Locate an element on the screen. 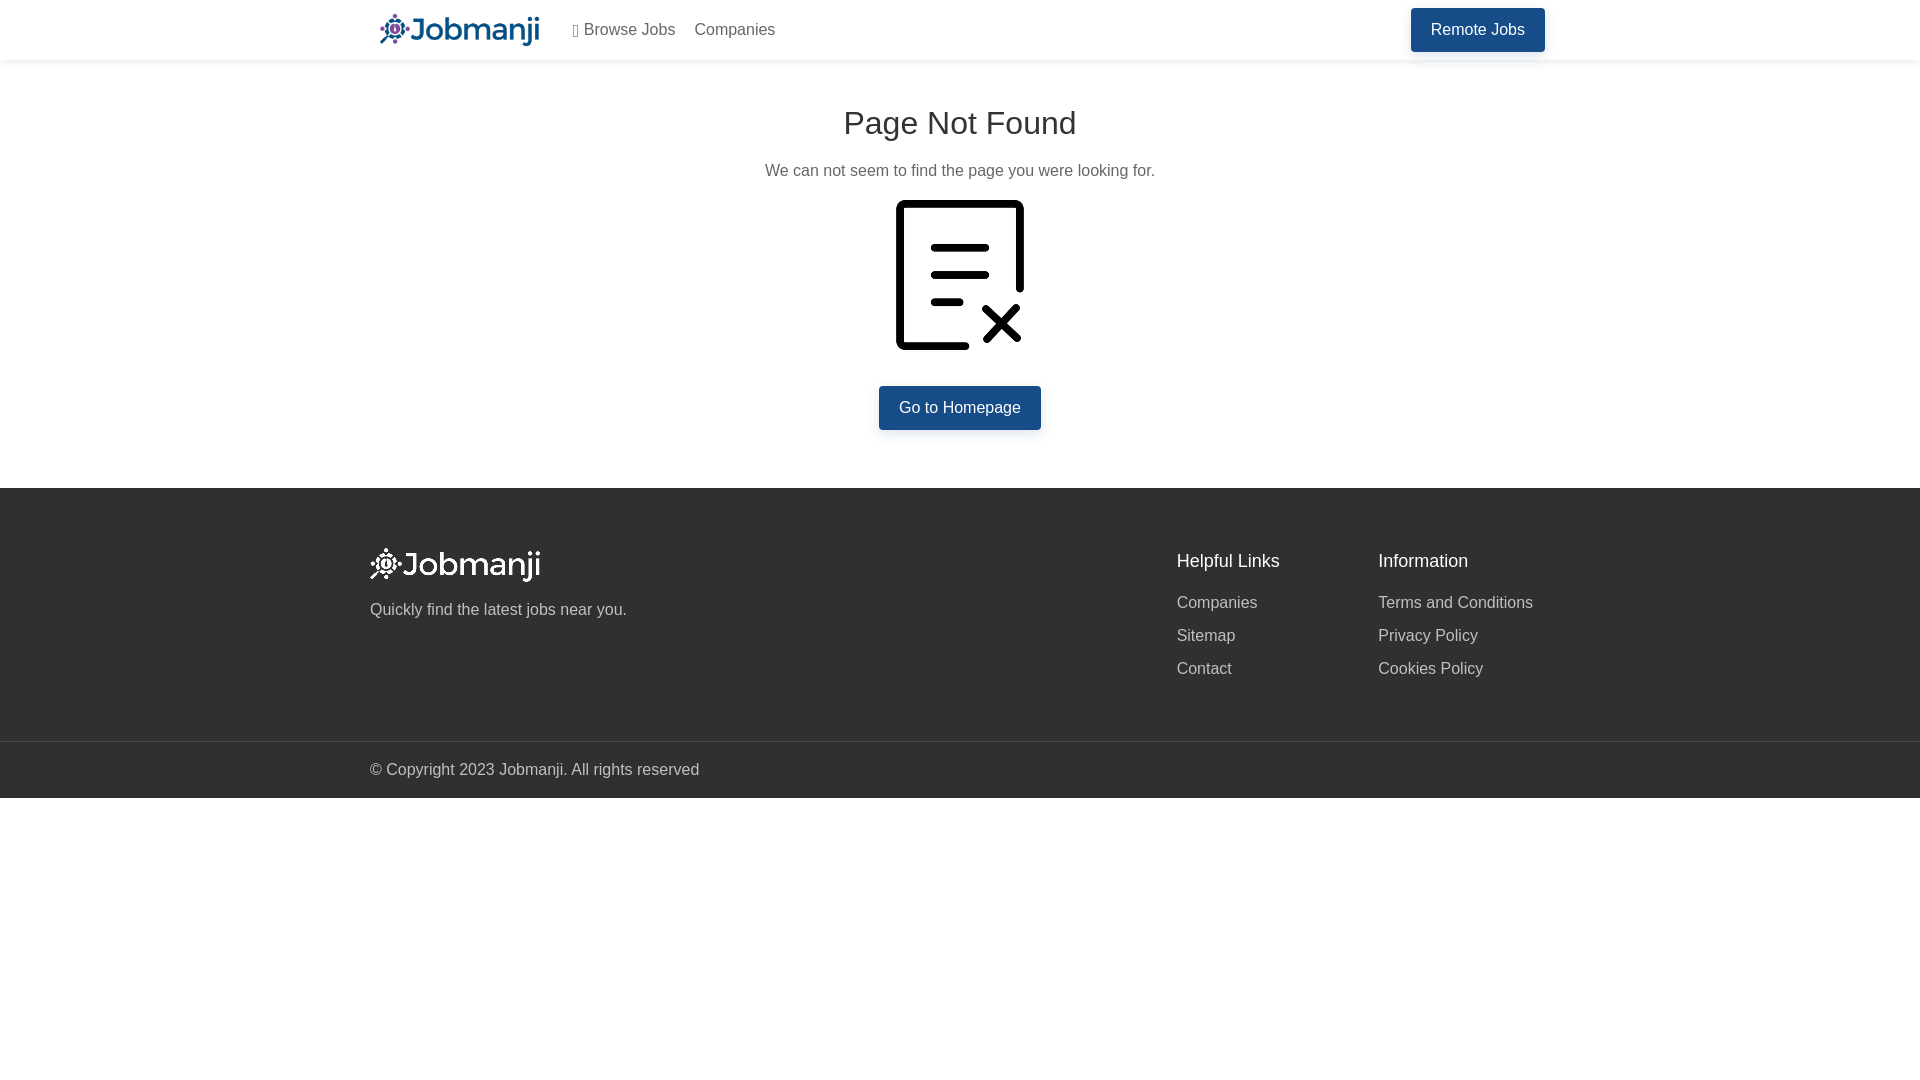 This screenshot has height=1080, width=1920. Terms and Conditions is located at coordinates (1464, 604).